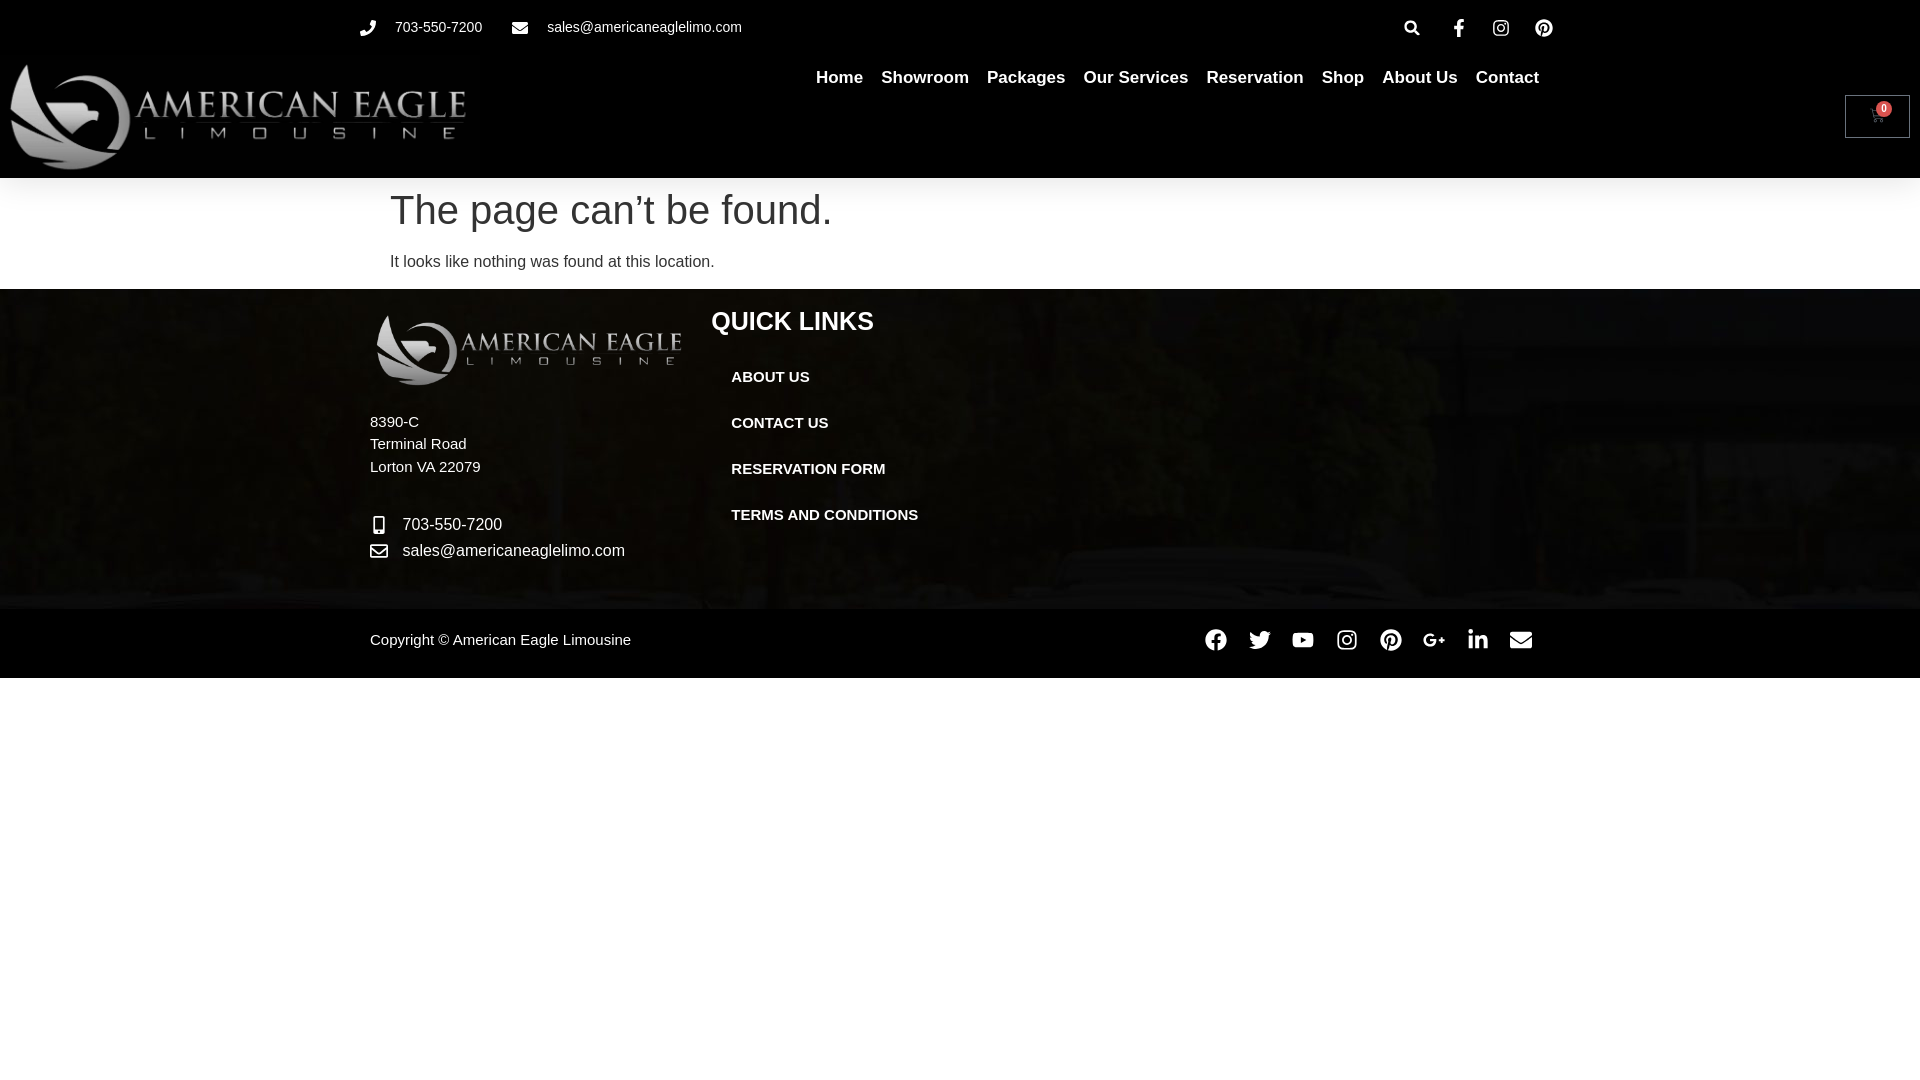  Describe the element at coordinates (1254, 78) in the screenshot. I see `Reservation` at that location.